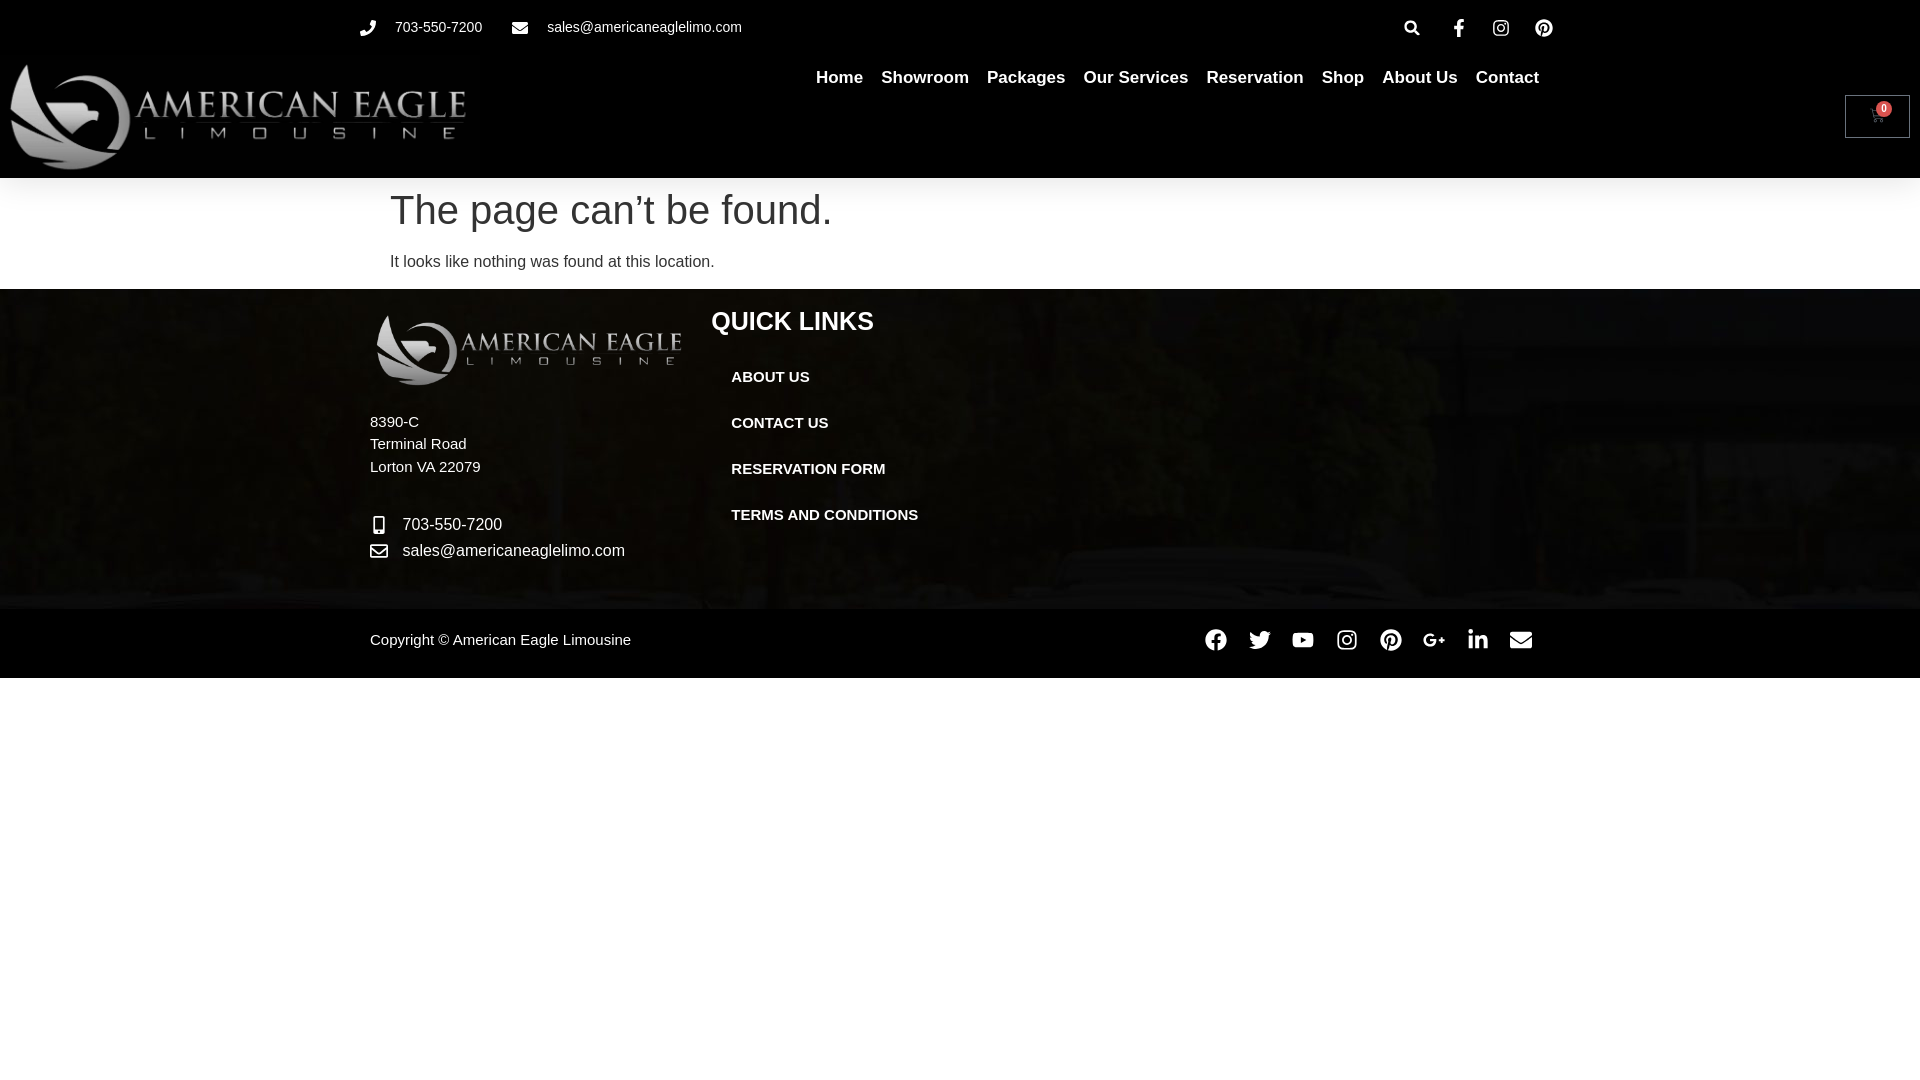  Describe the element at coordinates (1254, 78) in the screenshot. I see `Reservation` at that location.